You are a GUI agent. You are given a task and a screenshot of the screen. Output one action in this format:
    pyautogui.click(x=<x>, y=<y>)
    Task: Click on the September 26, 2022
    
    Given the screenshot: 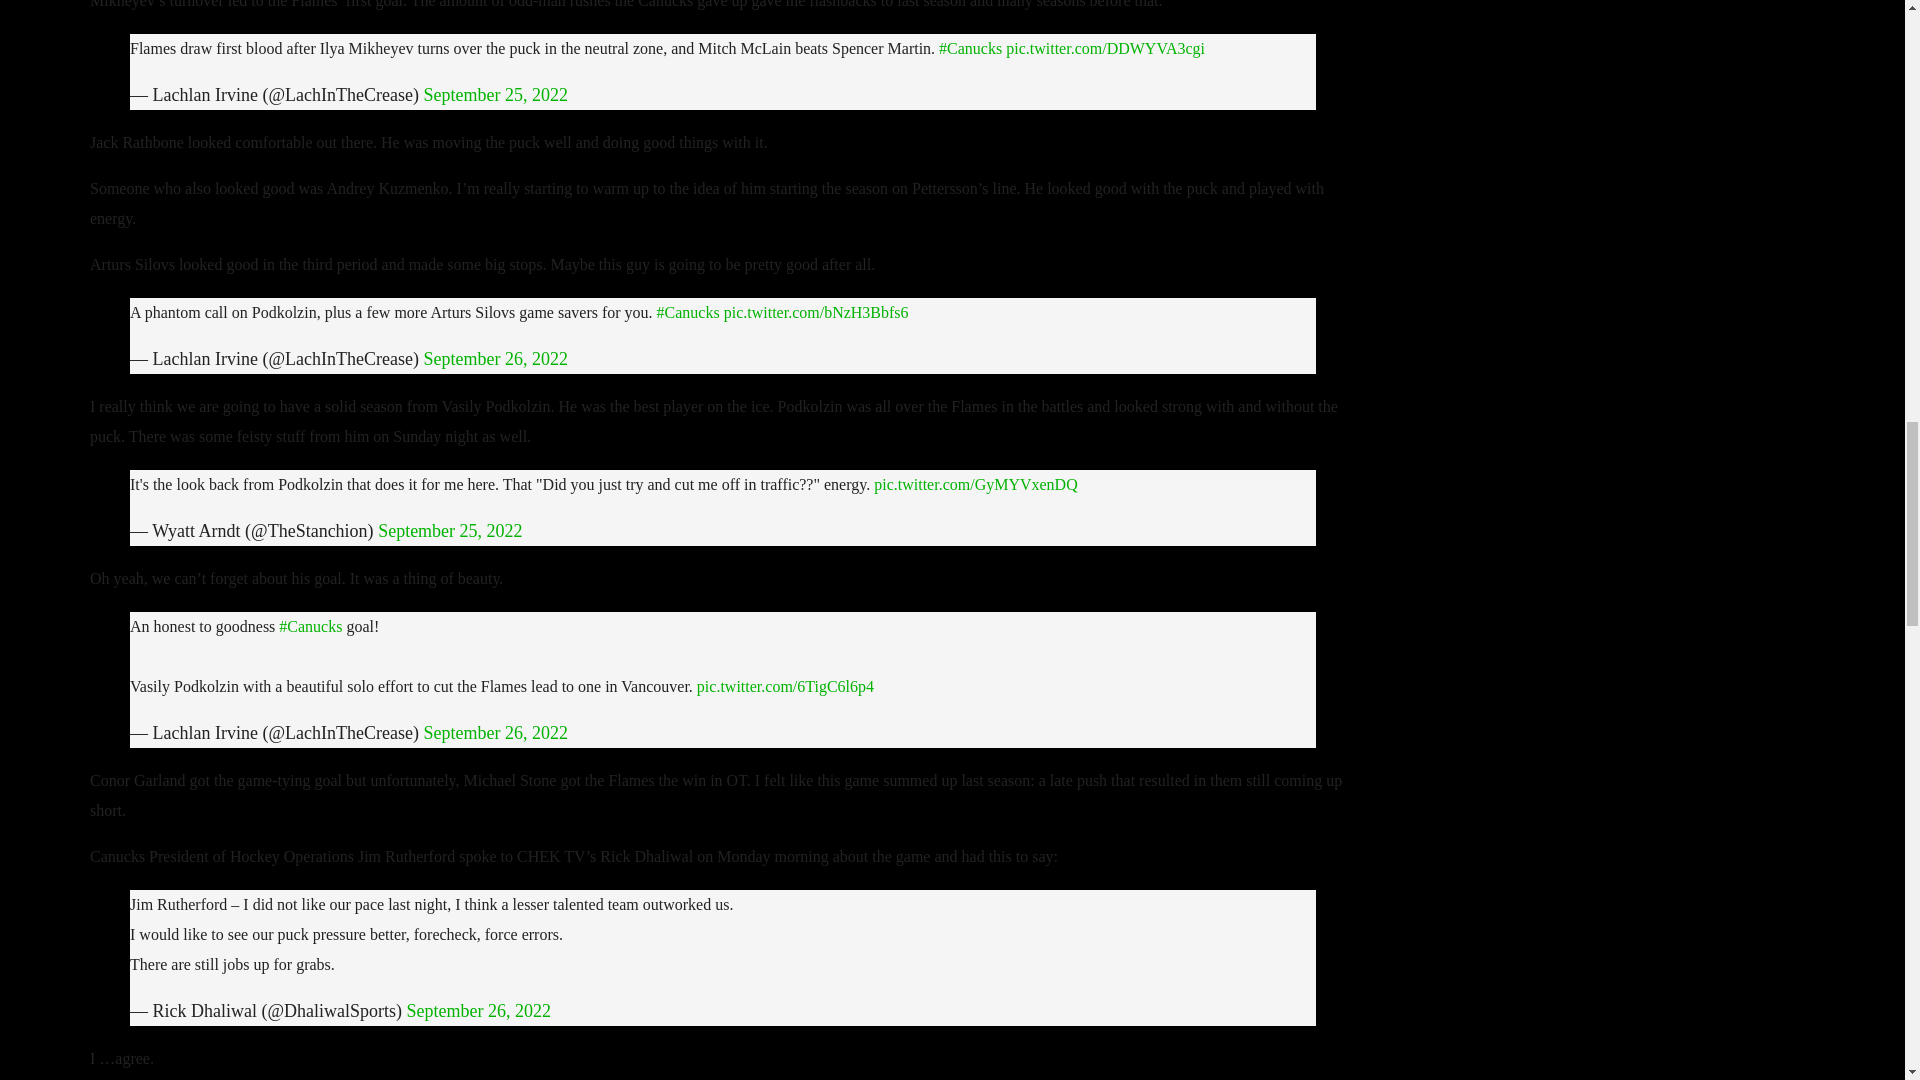 What is the action you would take?
    pyautogui.click(x=479, y=1010)
    